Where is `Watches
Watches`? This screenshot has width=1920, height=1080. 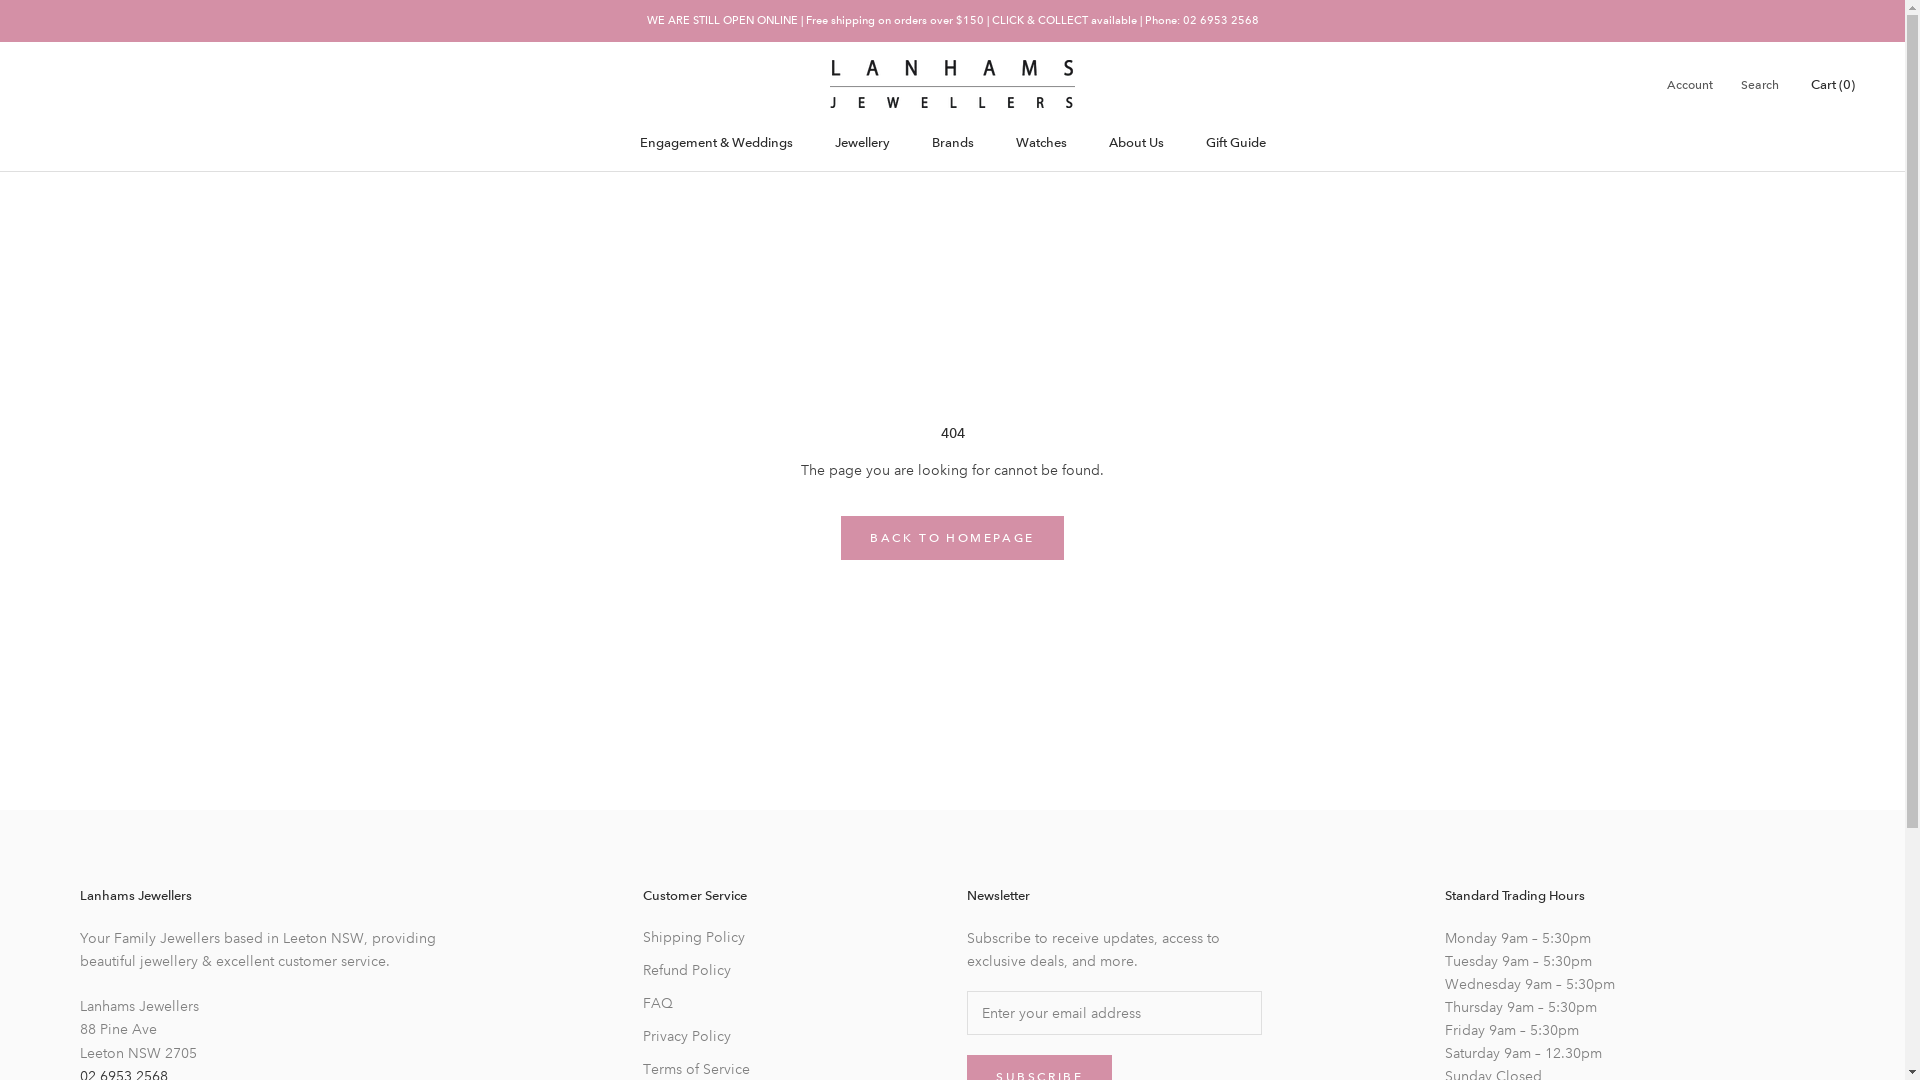
Watches
Watches is located at coordinates (1042, 142).